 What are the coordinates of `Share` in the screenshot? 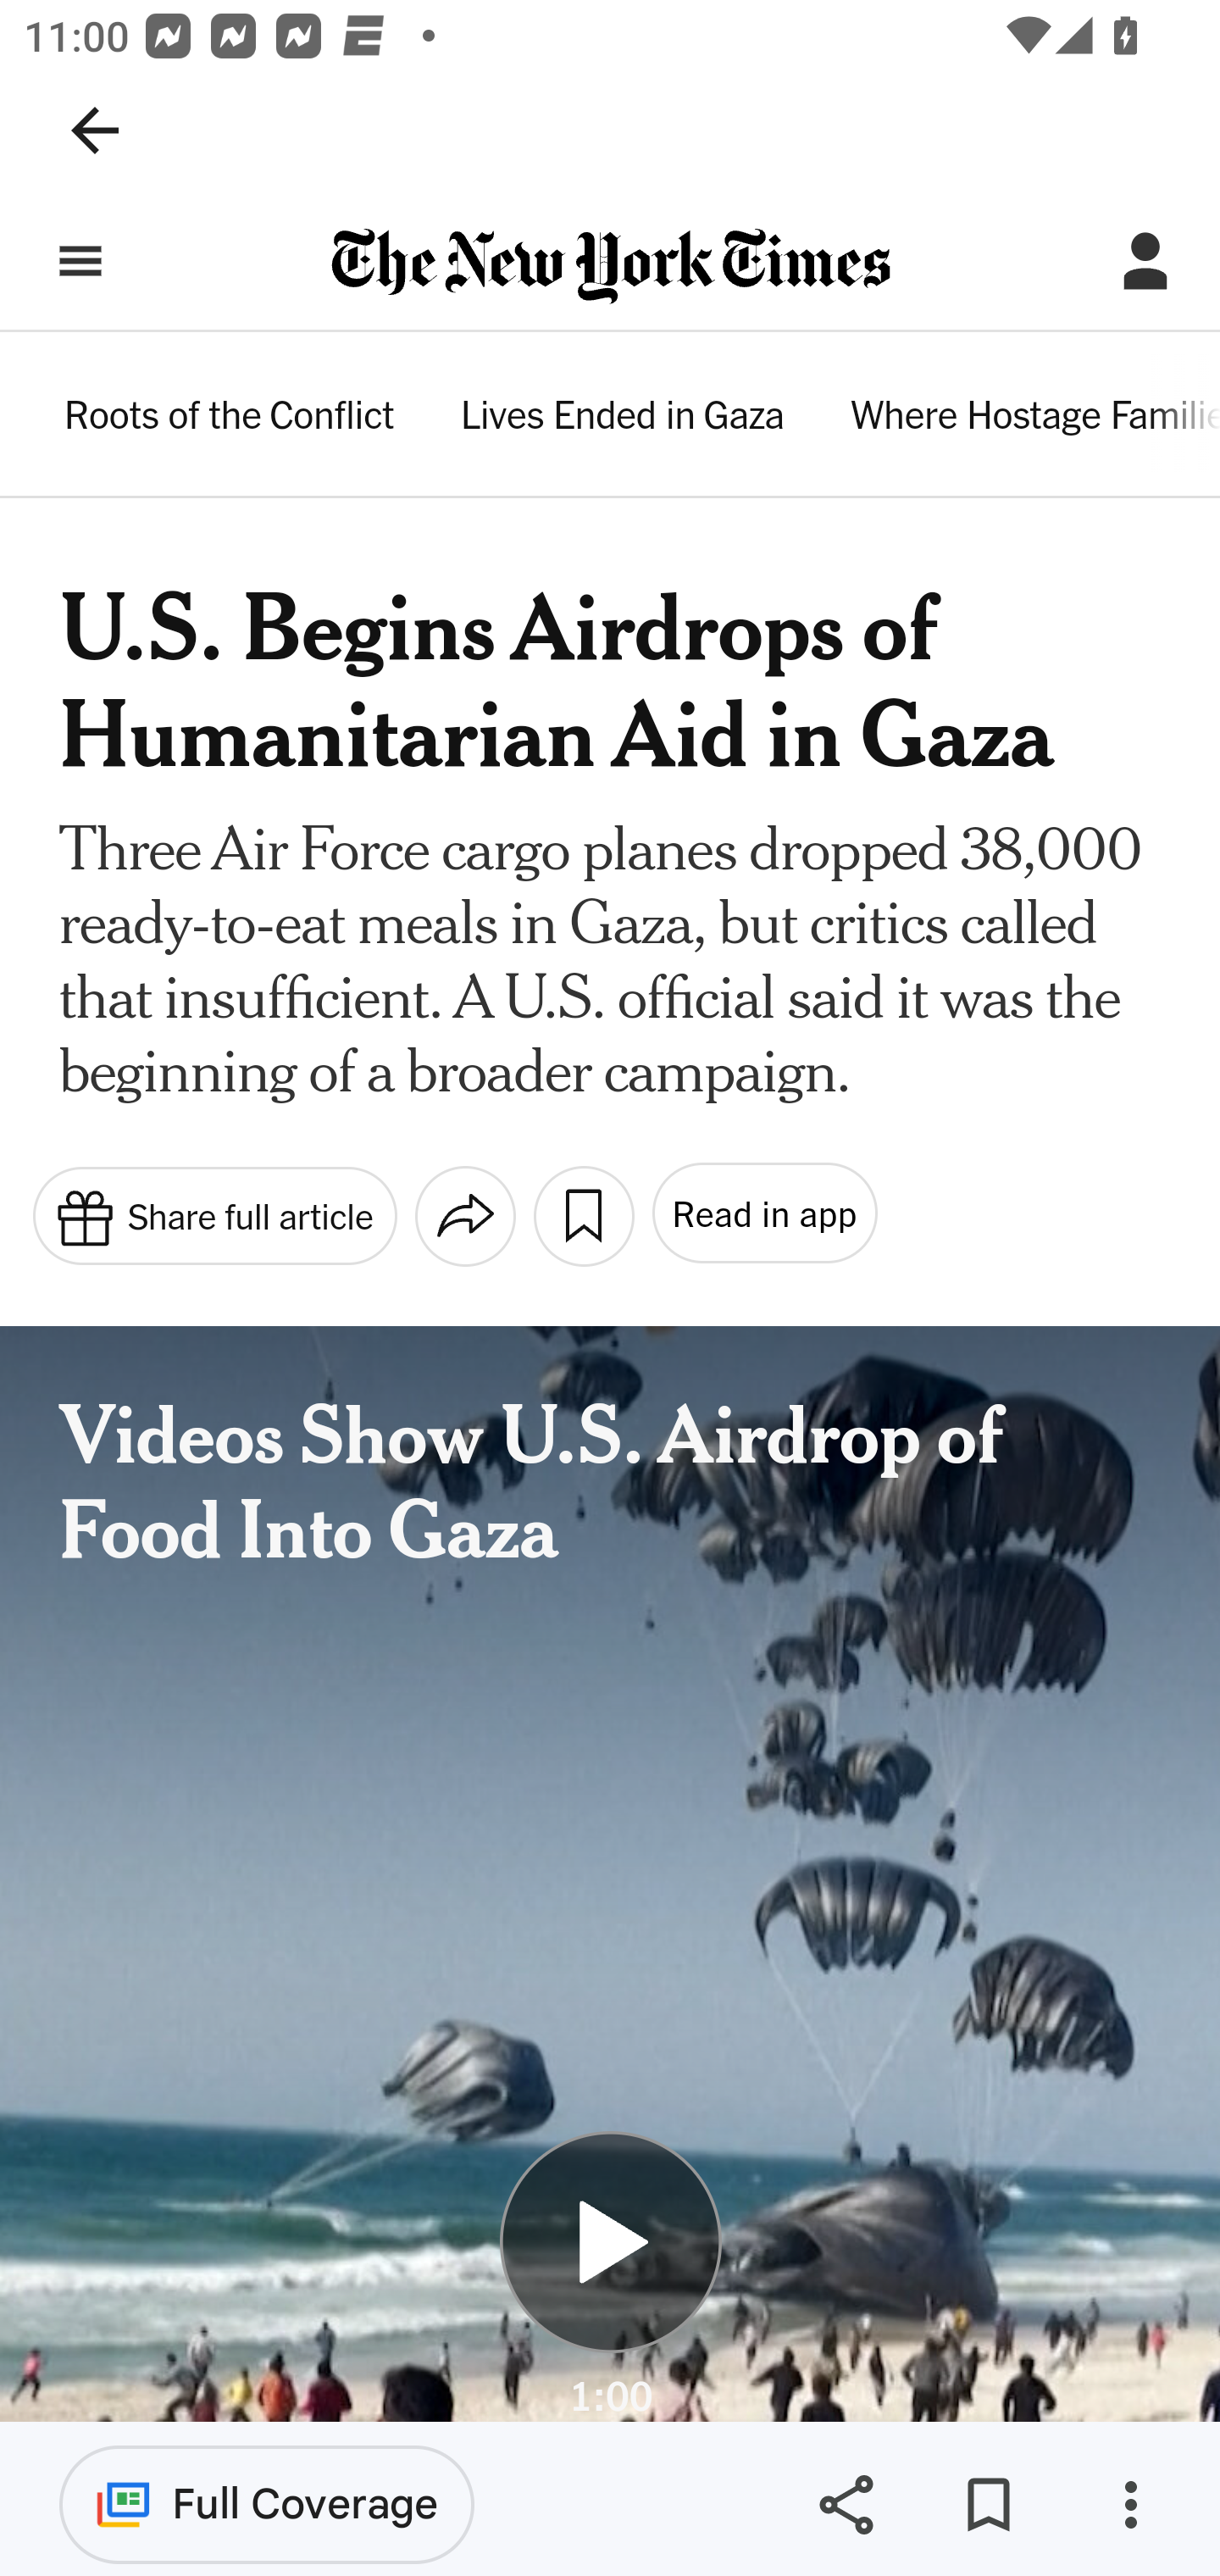 It's located at (846, 2505).